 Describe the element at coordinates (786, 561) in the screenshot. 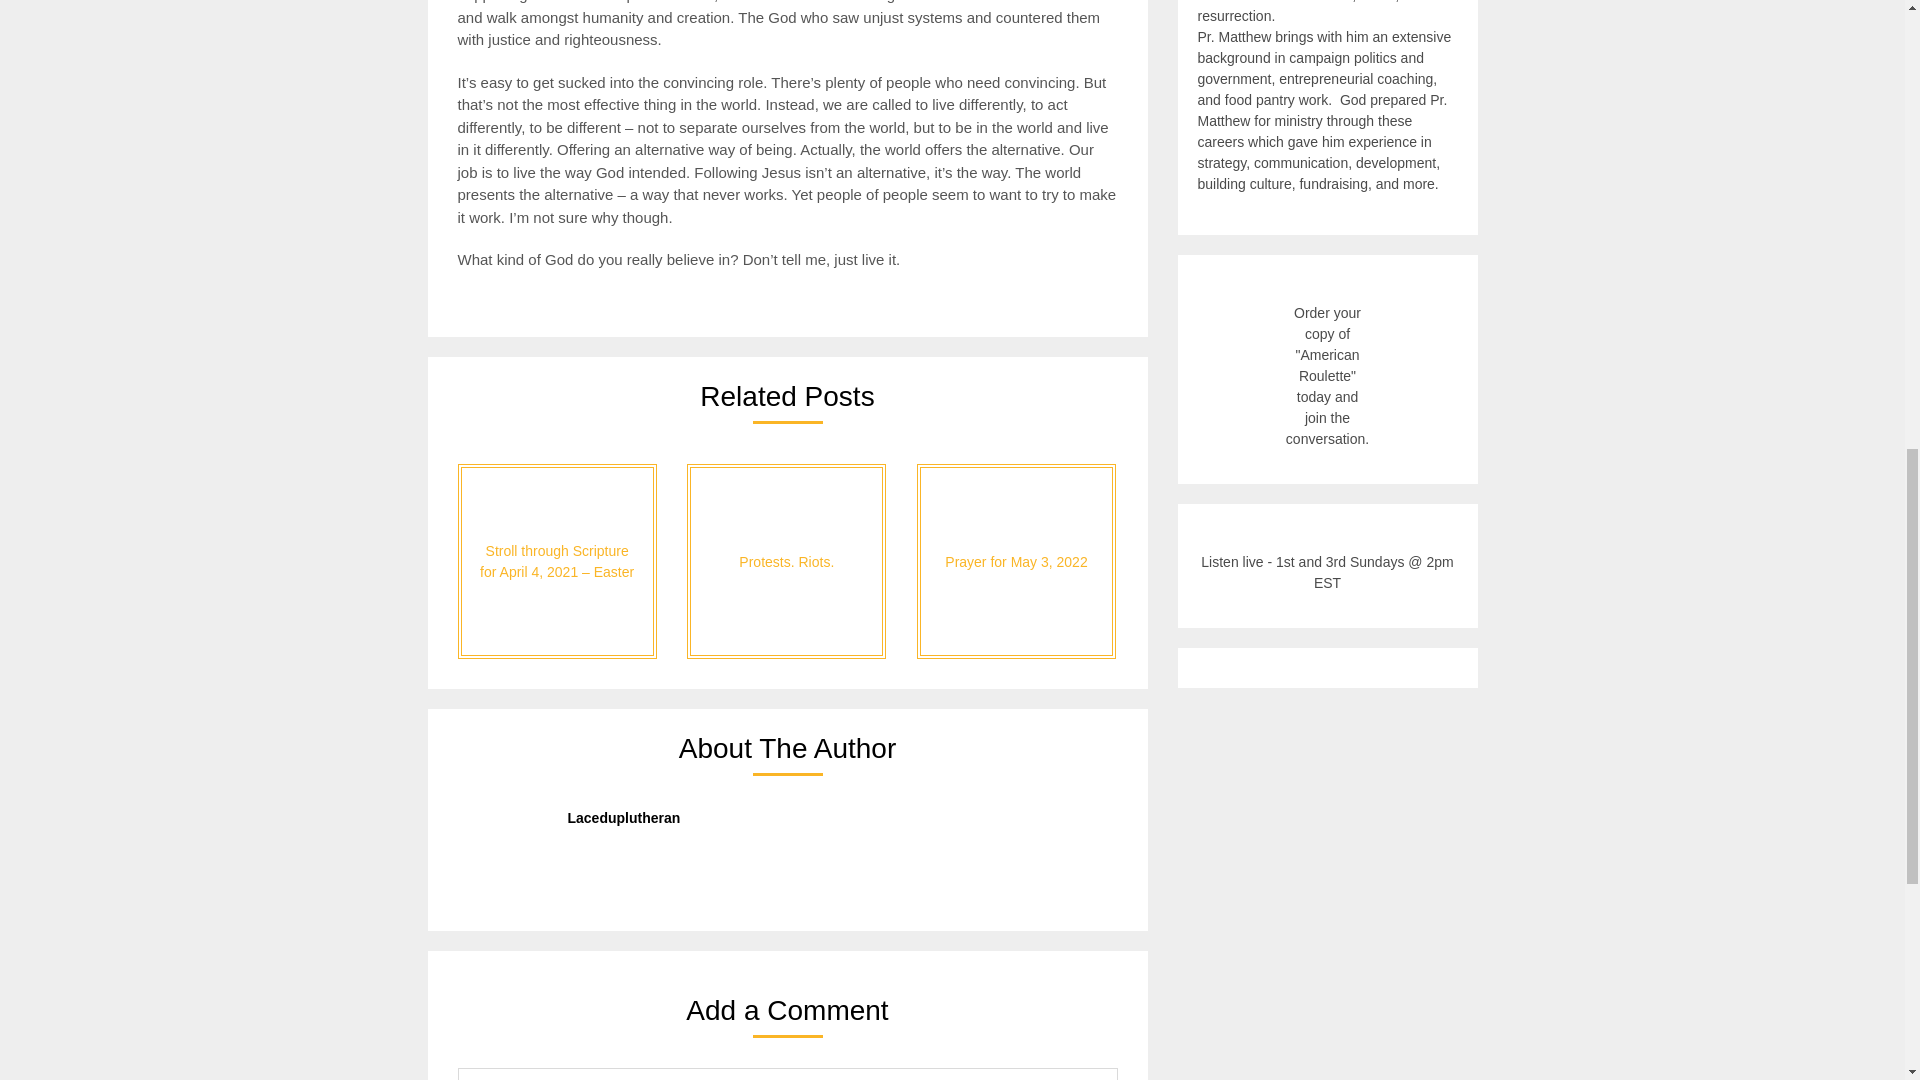

I see `Protests. Riots.` at that location.